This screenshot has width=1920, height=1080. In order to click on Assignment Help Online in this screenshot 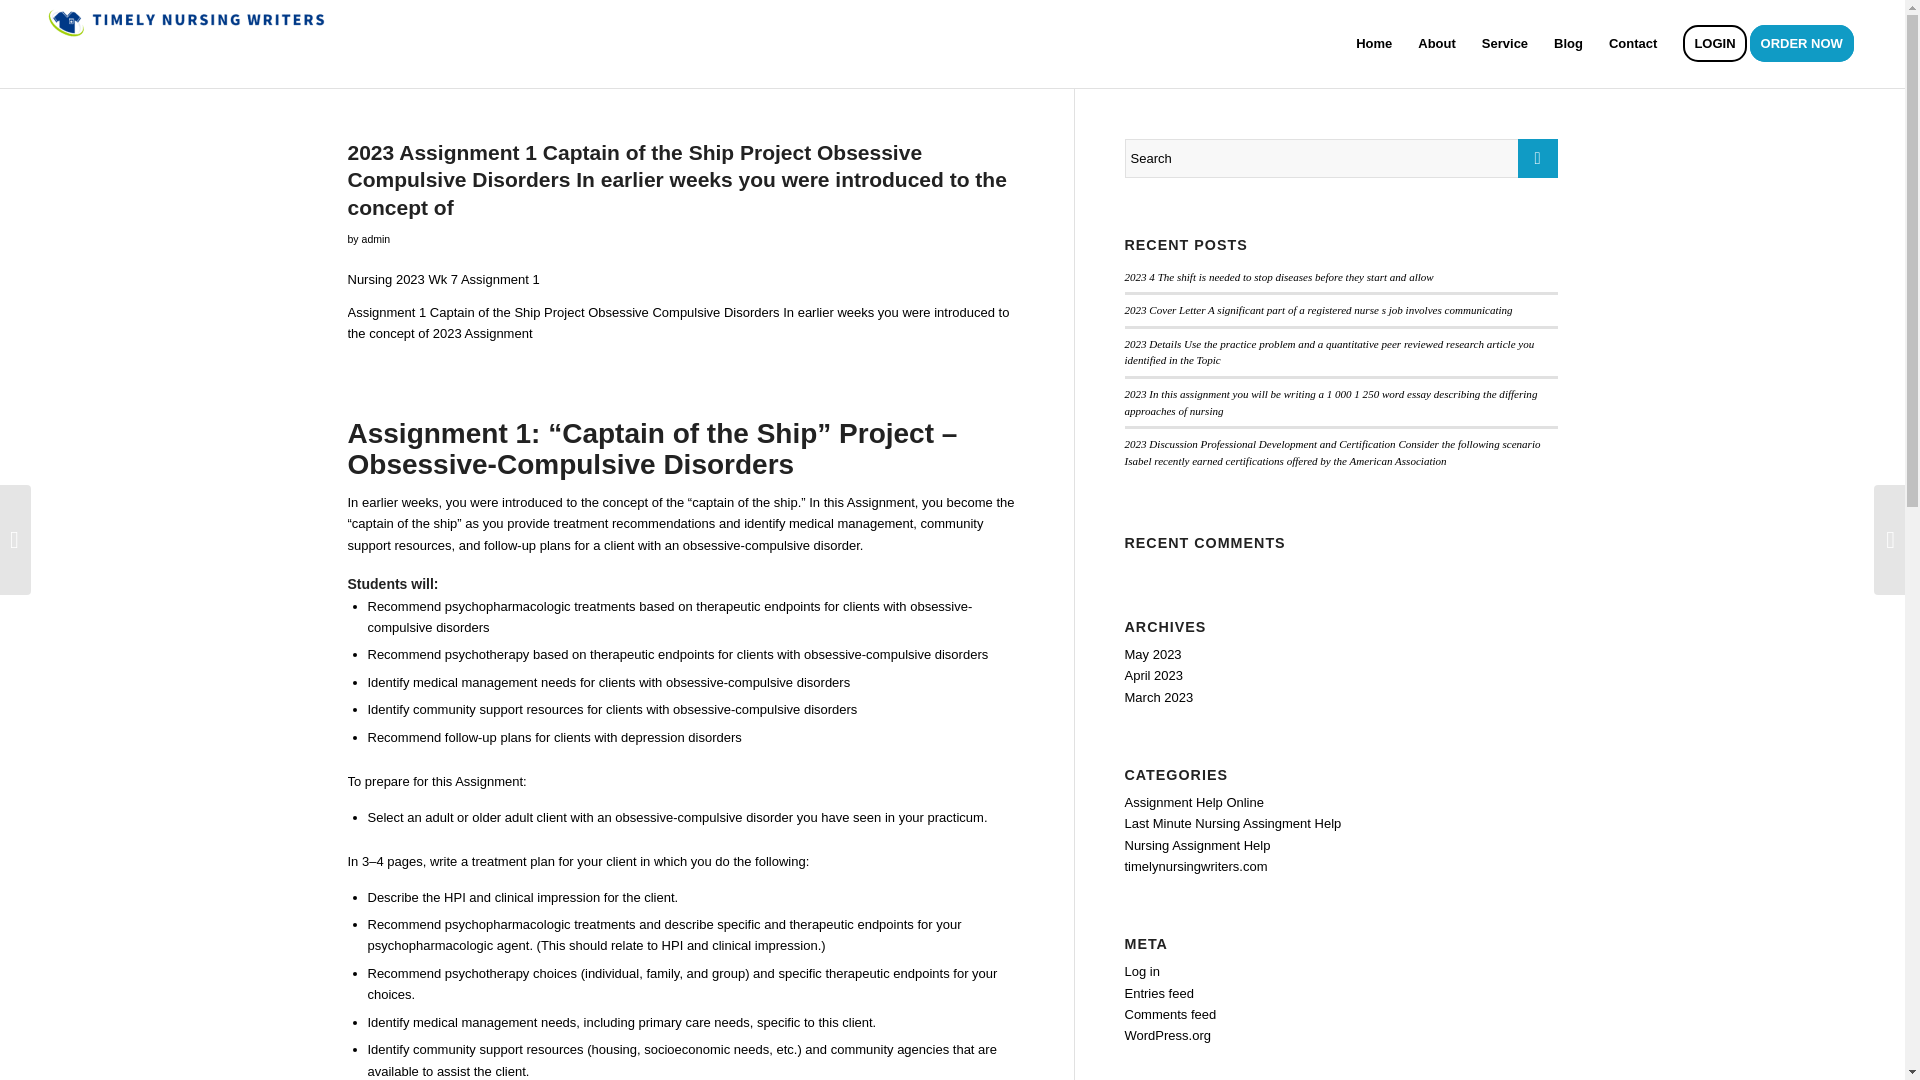, I will do `click(1193, 802)`.